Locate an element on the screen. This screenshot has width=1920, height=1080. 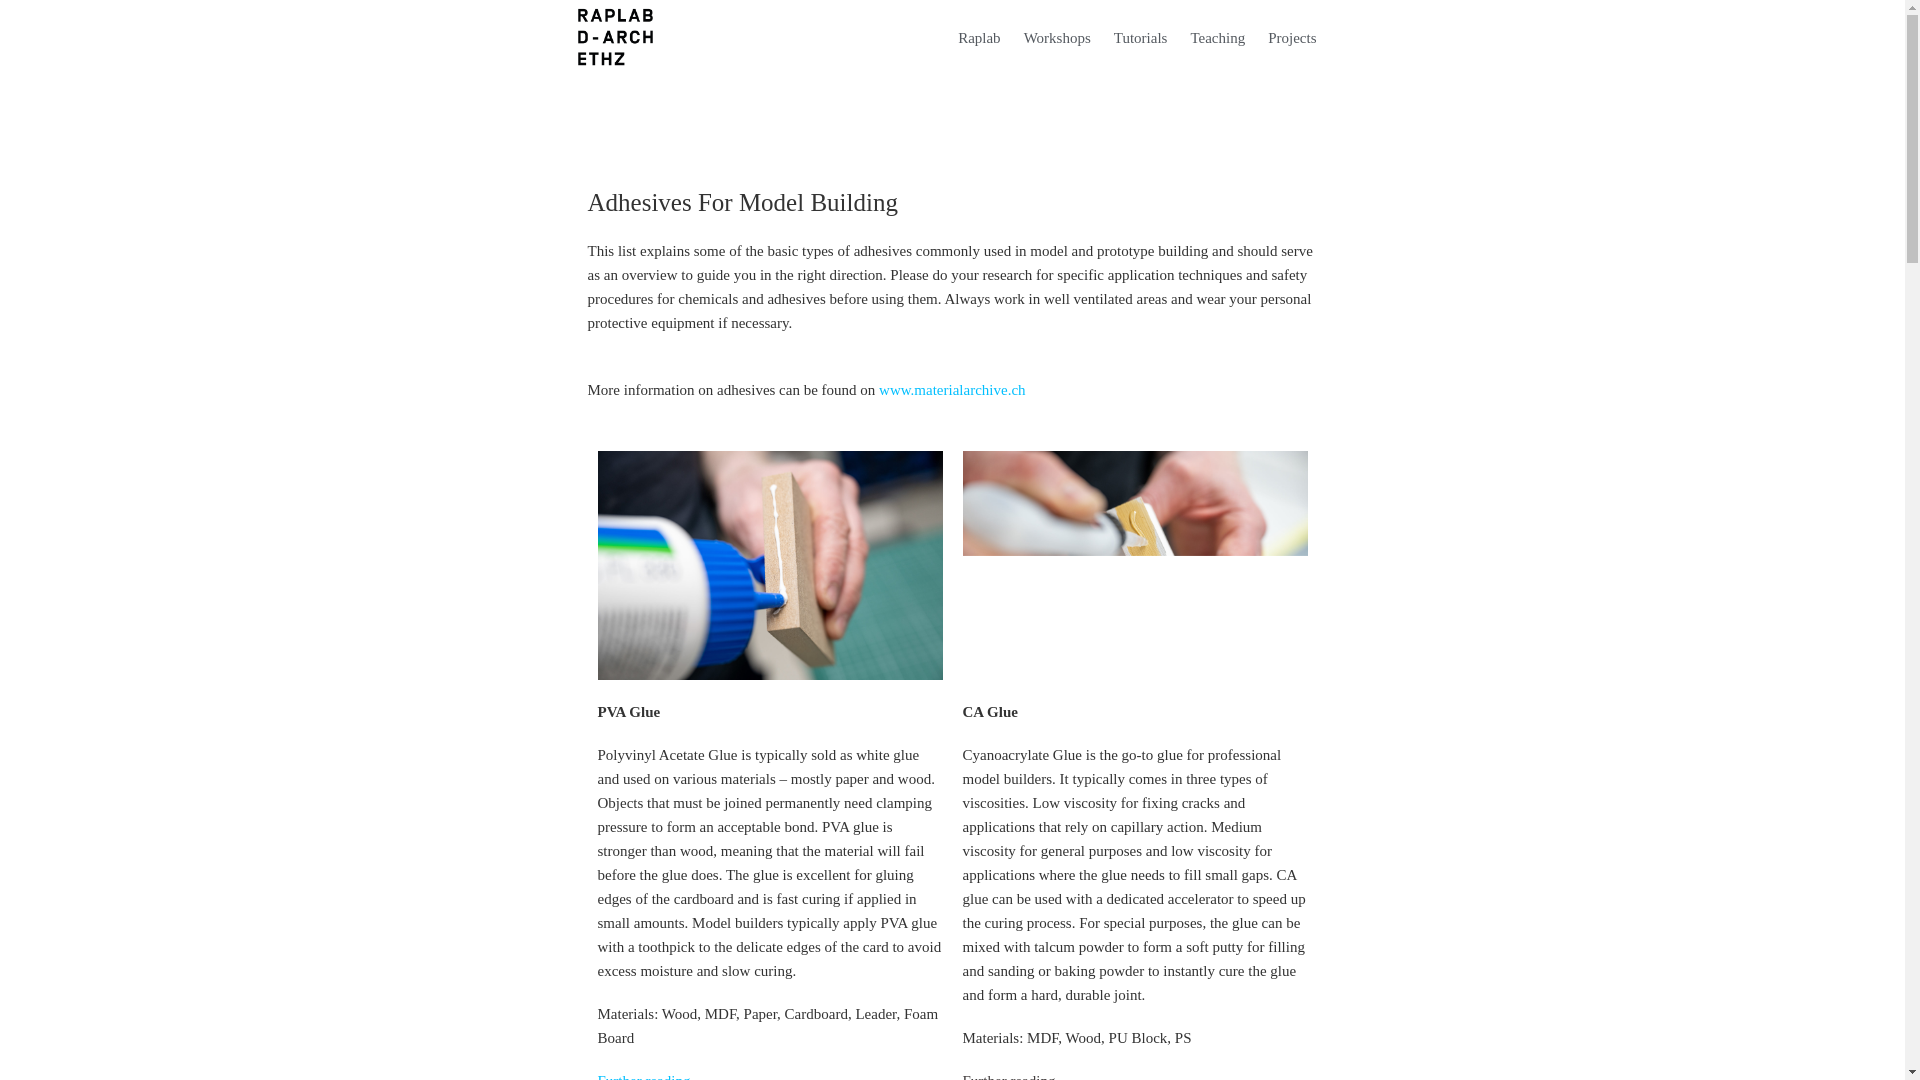
Projects is located at coordinates (1292, 38).